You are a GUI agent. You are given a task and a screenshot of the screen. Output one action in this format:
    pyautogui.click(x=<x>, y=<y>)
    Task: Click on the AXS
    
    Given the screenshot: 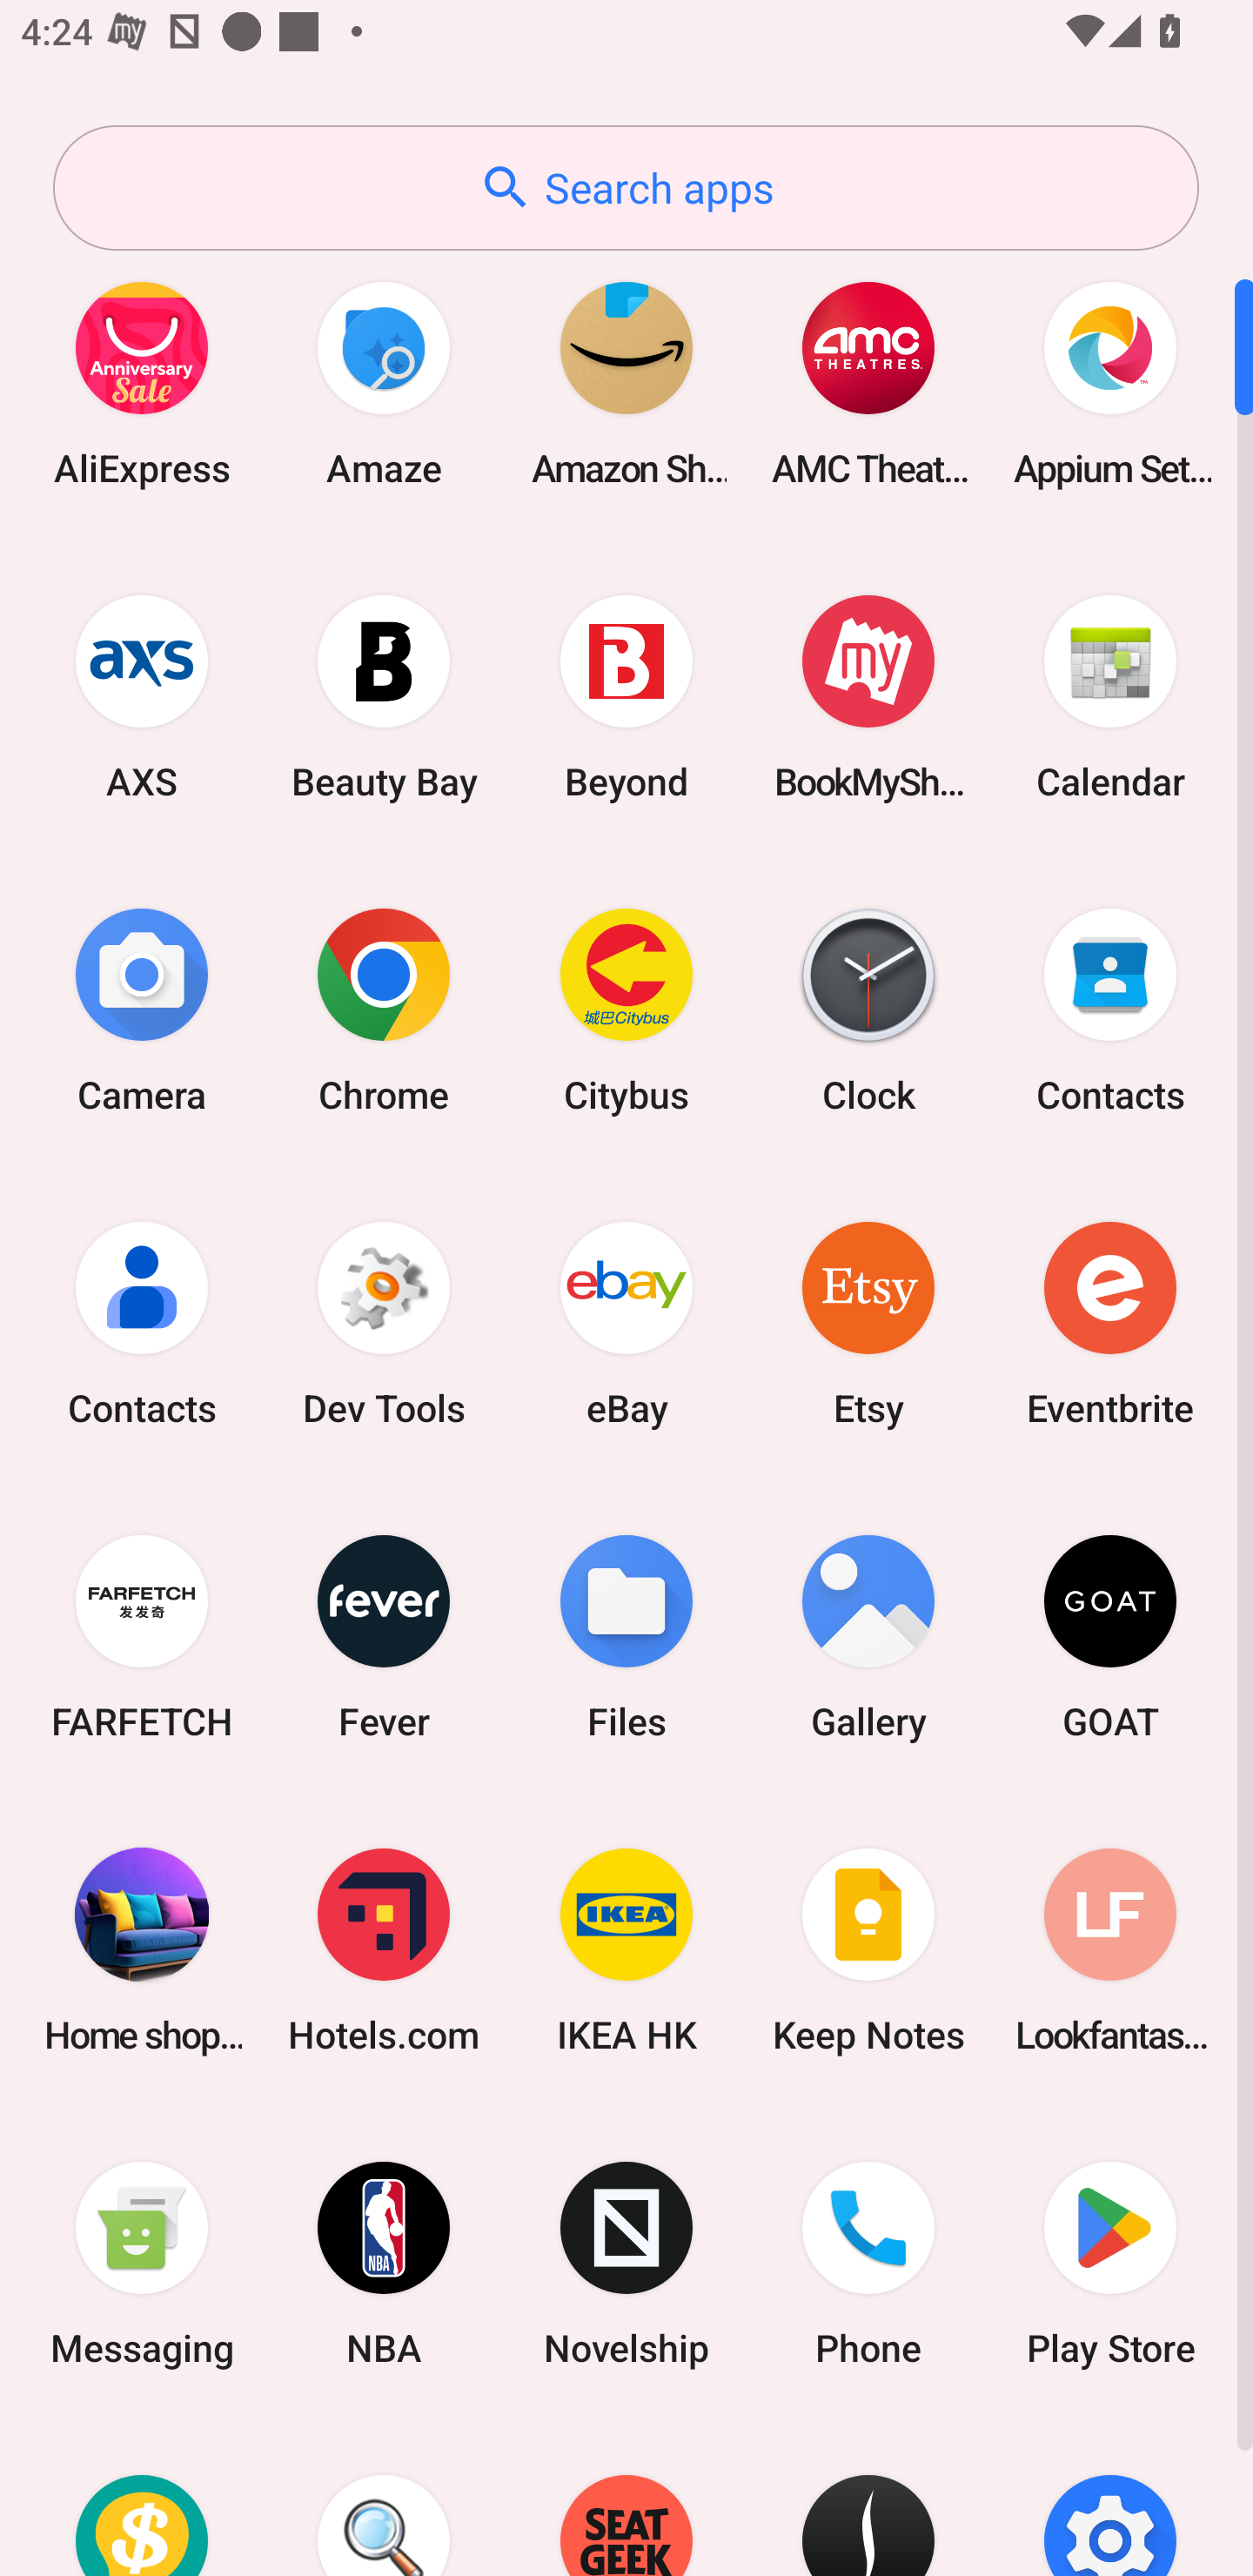 What is the action you would take?
    pyautogui.click(x=142, y=696)
    